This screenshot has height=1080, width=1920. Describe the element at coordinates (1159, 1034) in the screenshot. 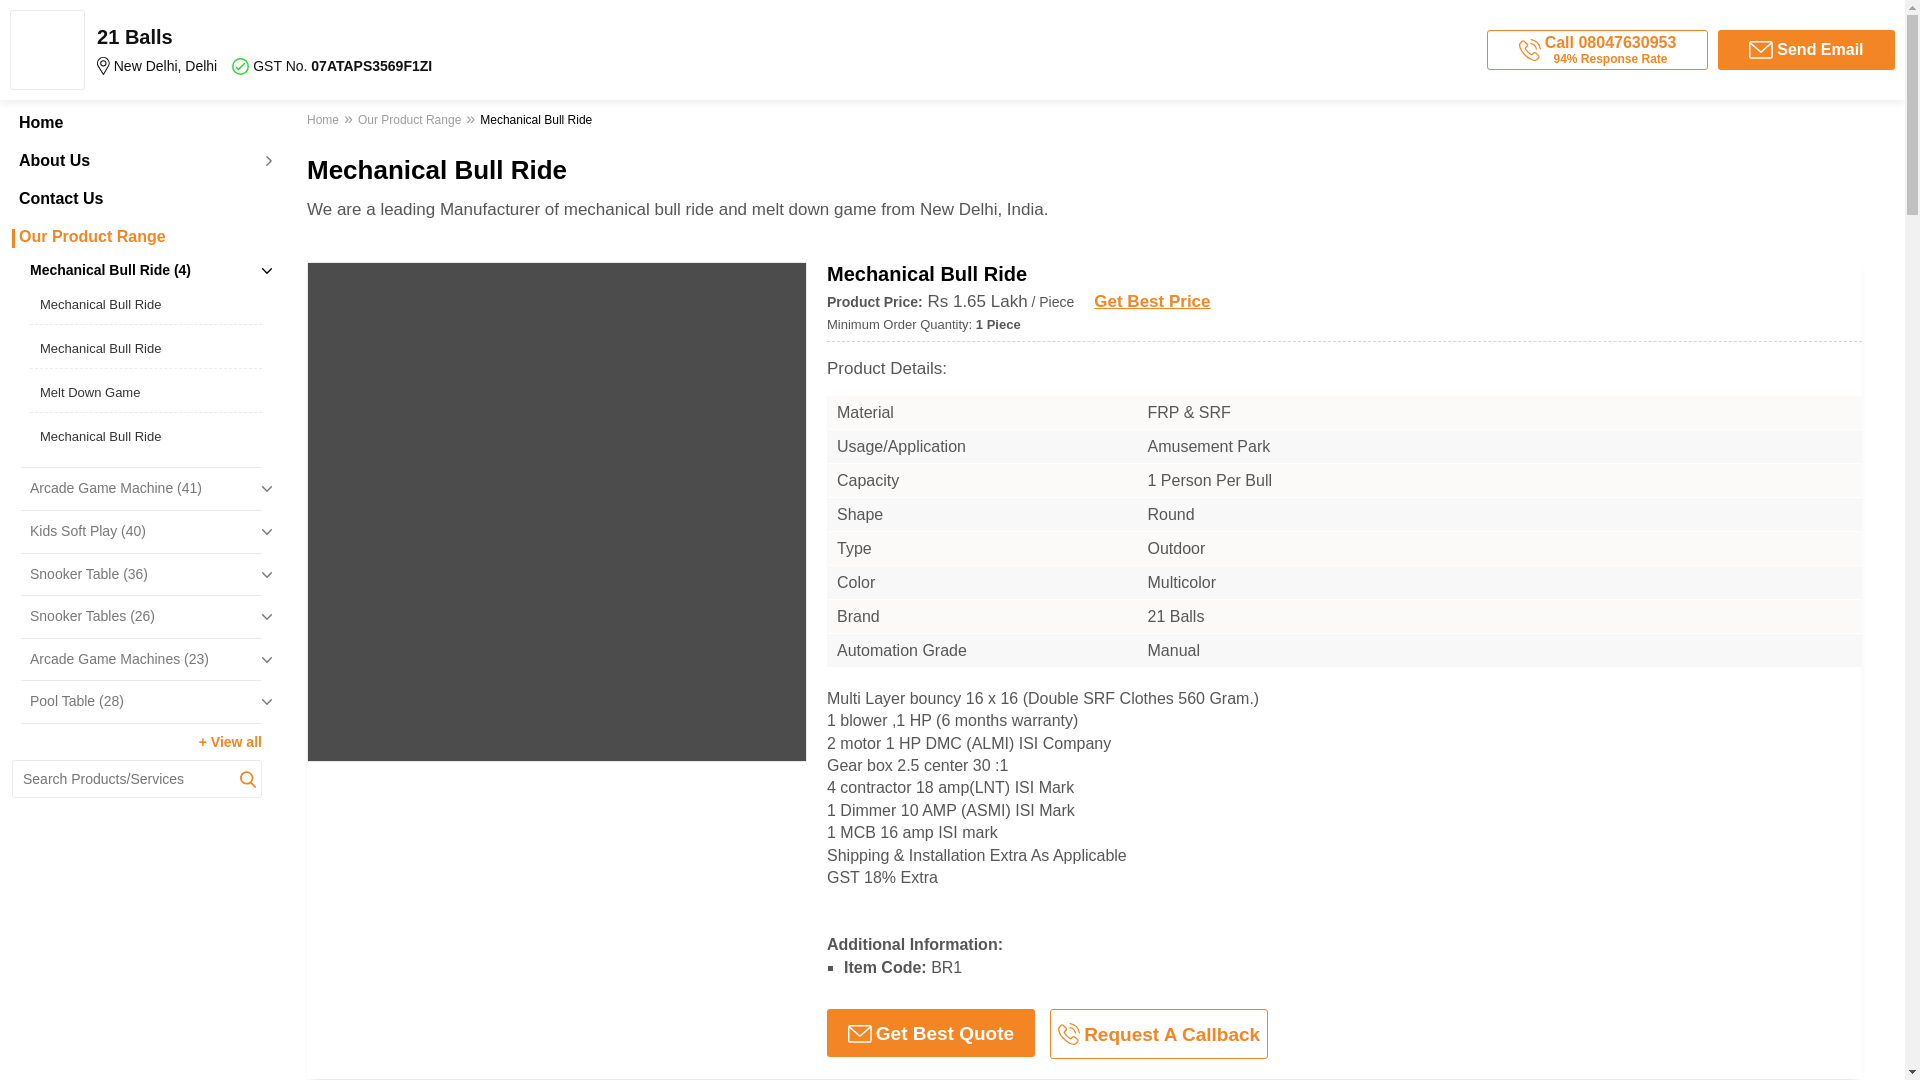

I see `Request A Callback` at that location.